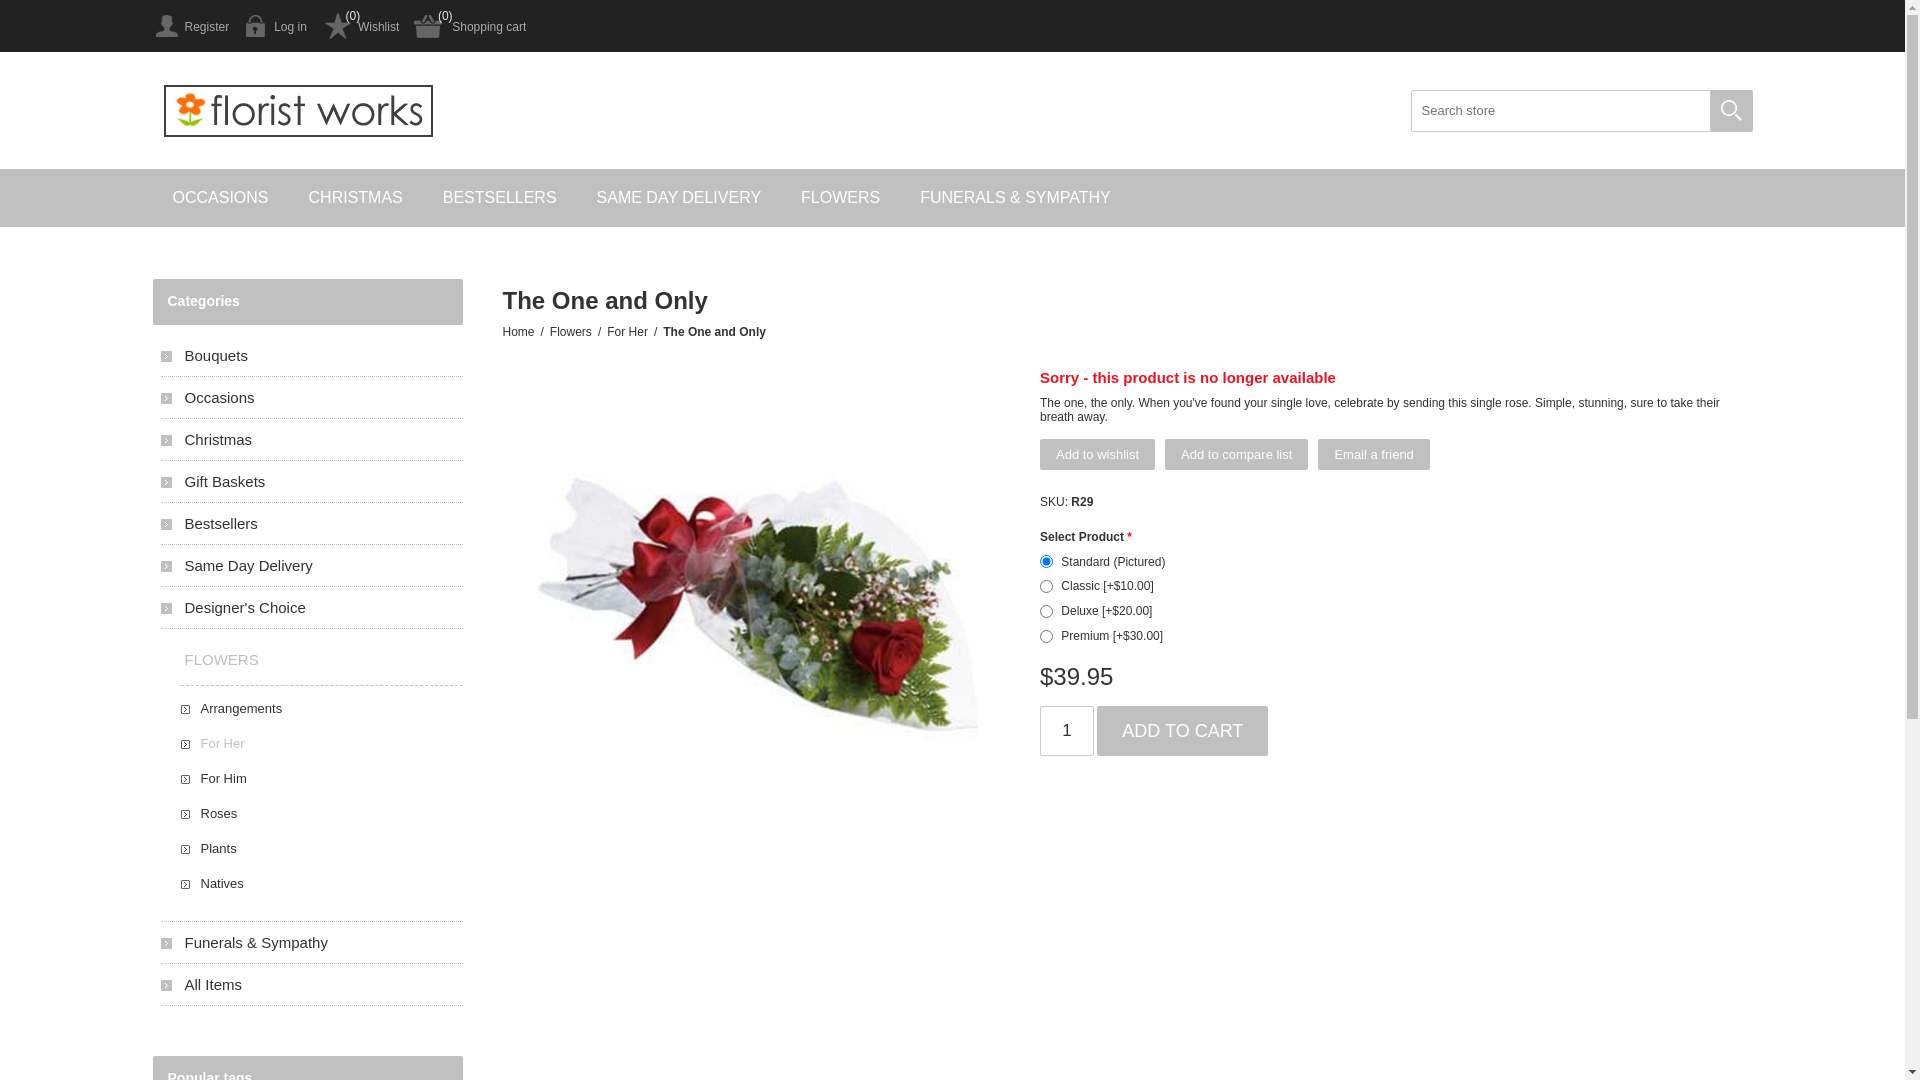  I want to click on Register, so click(190, 26).